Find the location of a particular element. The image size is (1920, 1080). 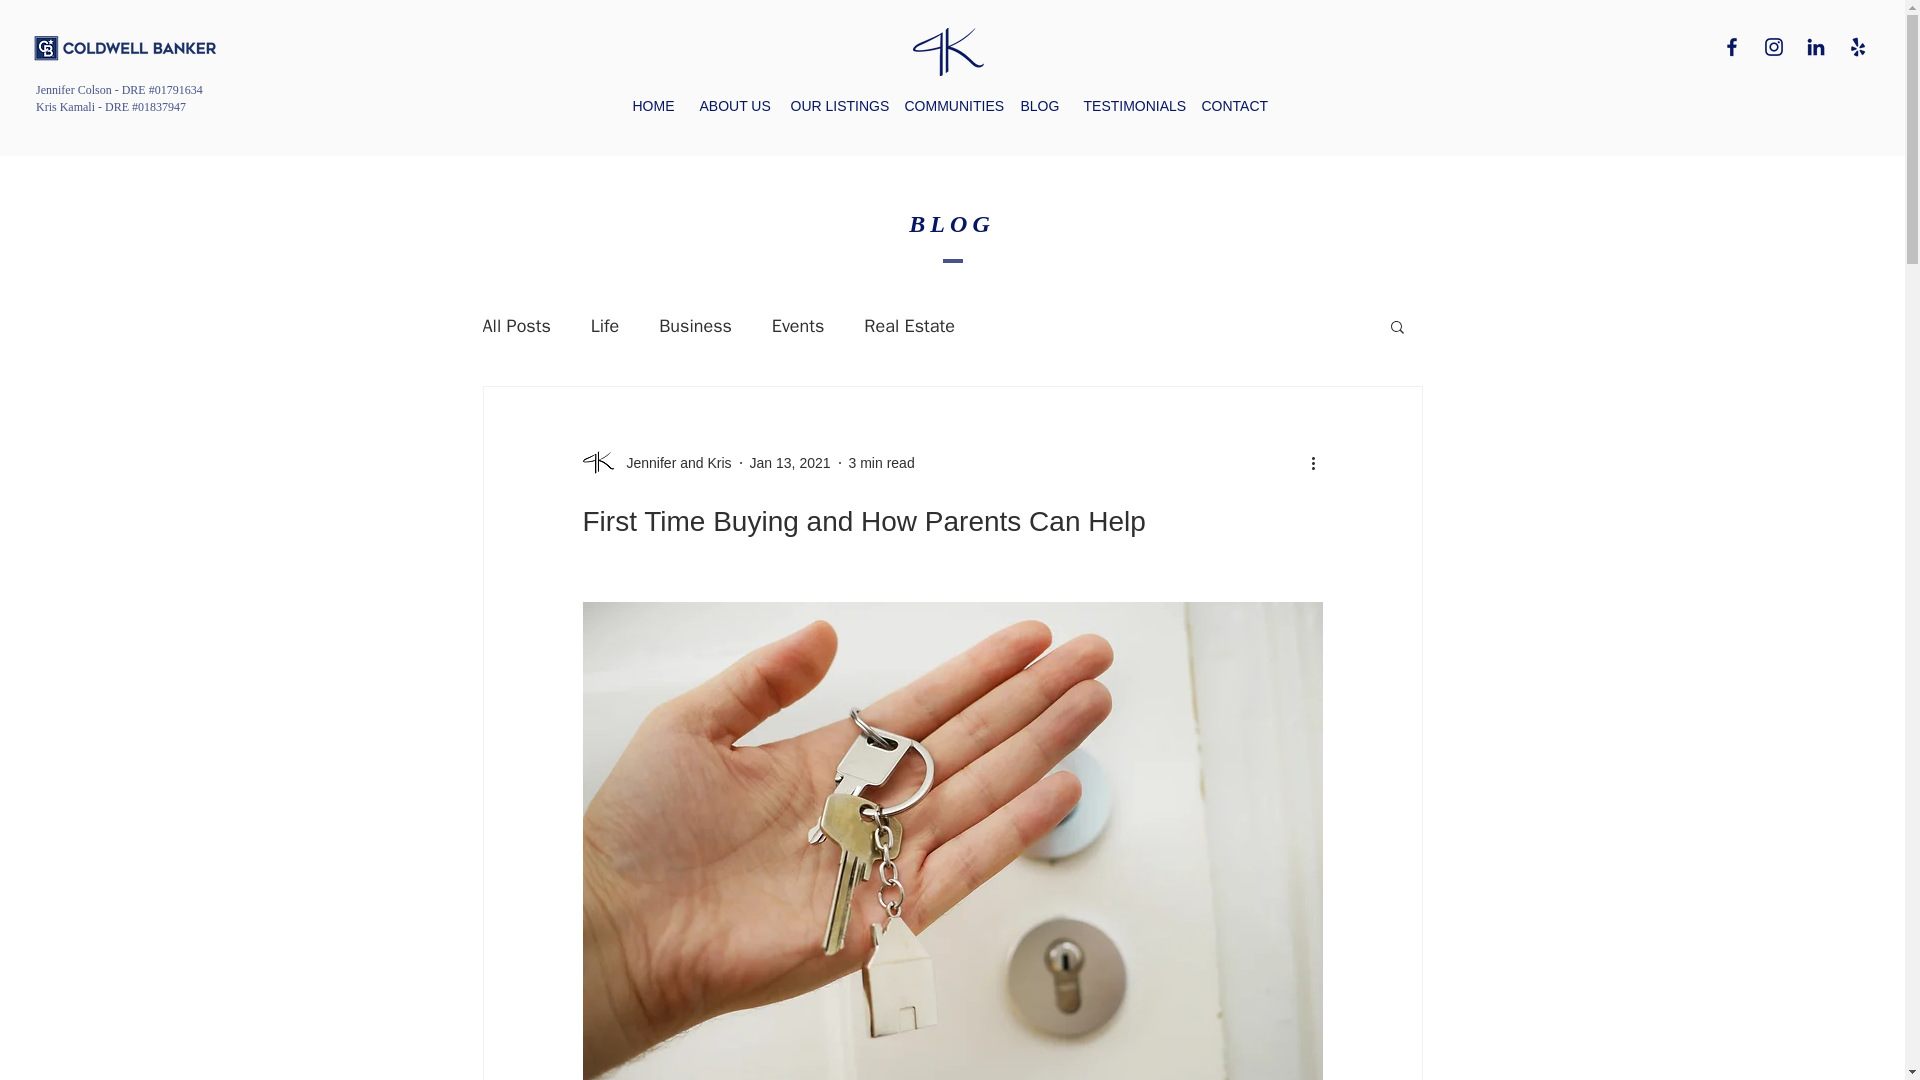

CONTACT is located at coordinates (1228, 106).